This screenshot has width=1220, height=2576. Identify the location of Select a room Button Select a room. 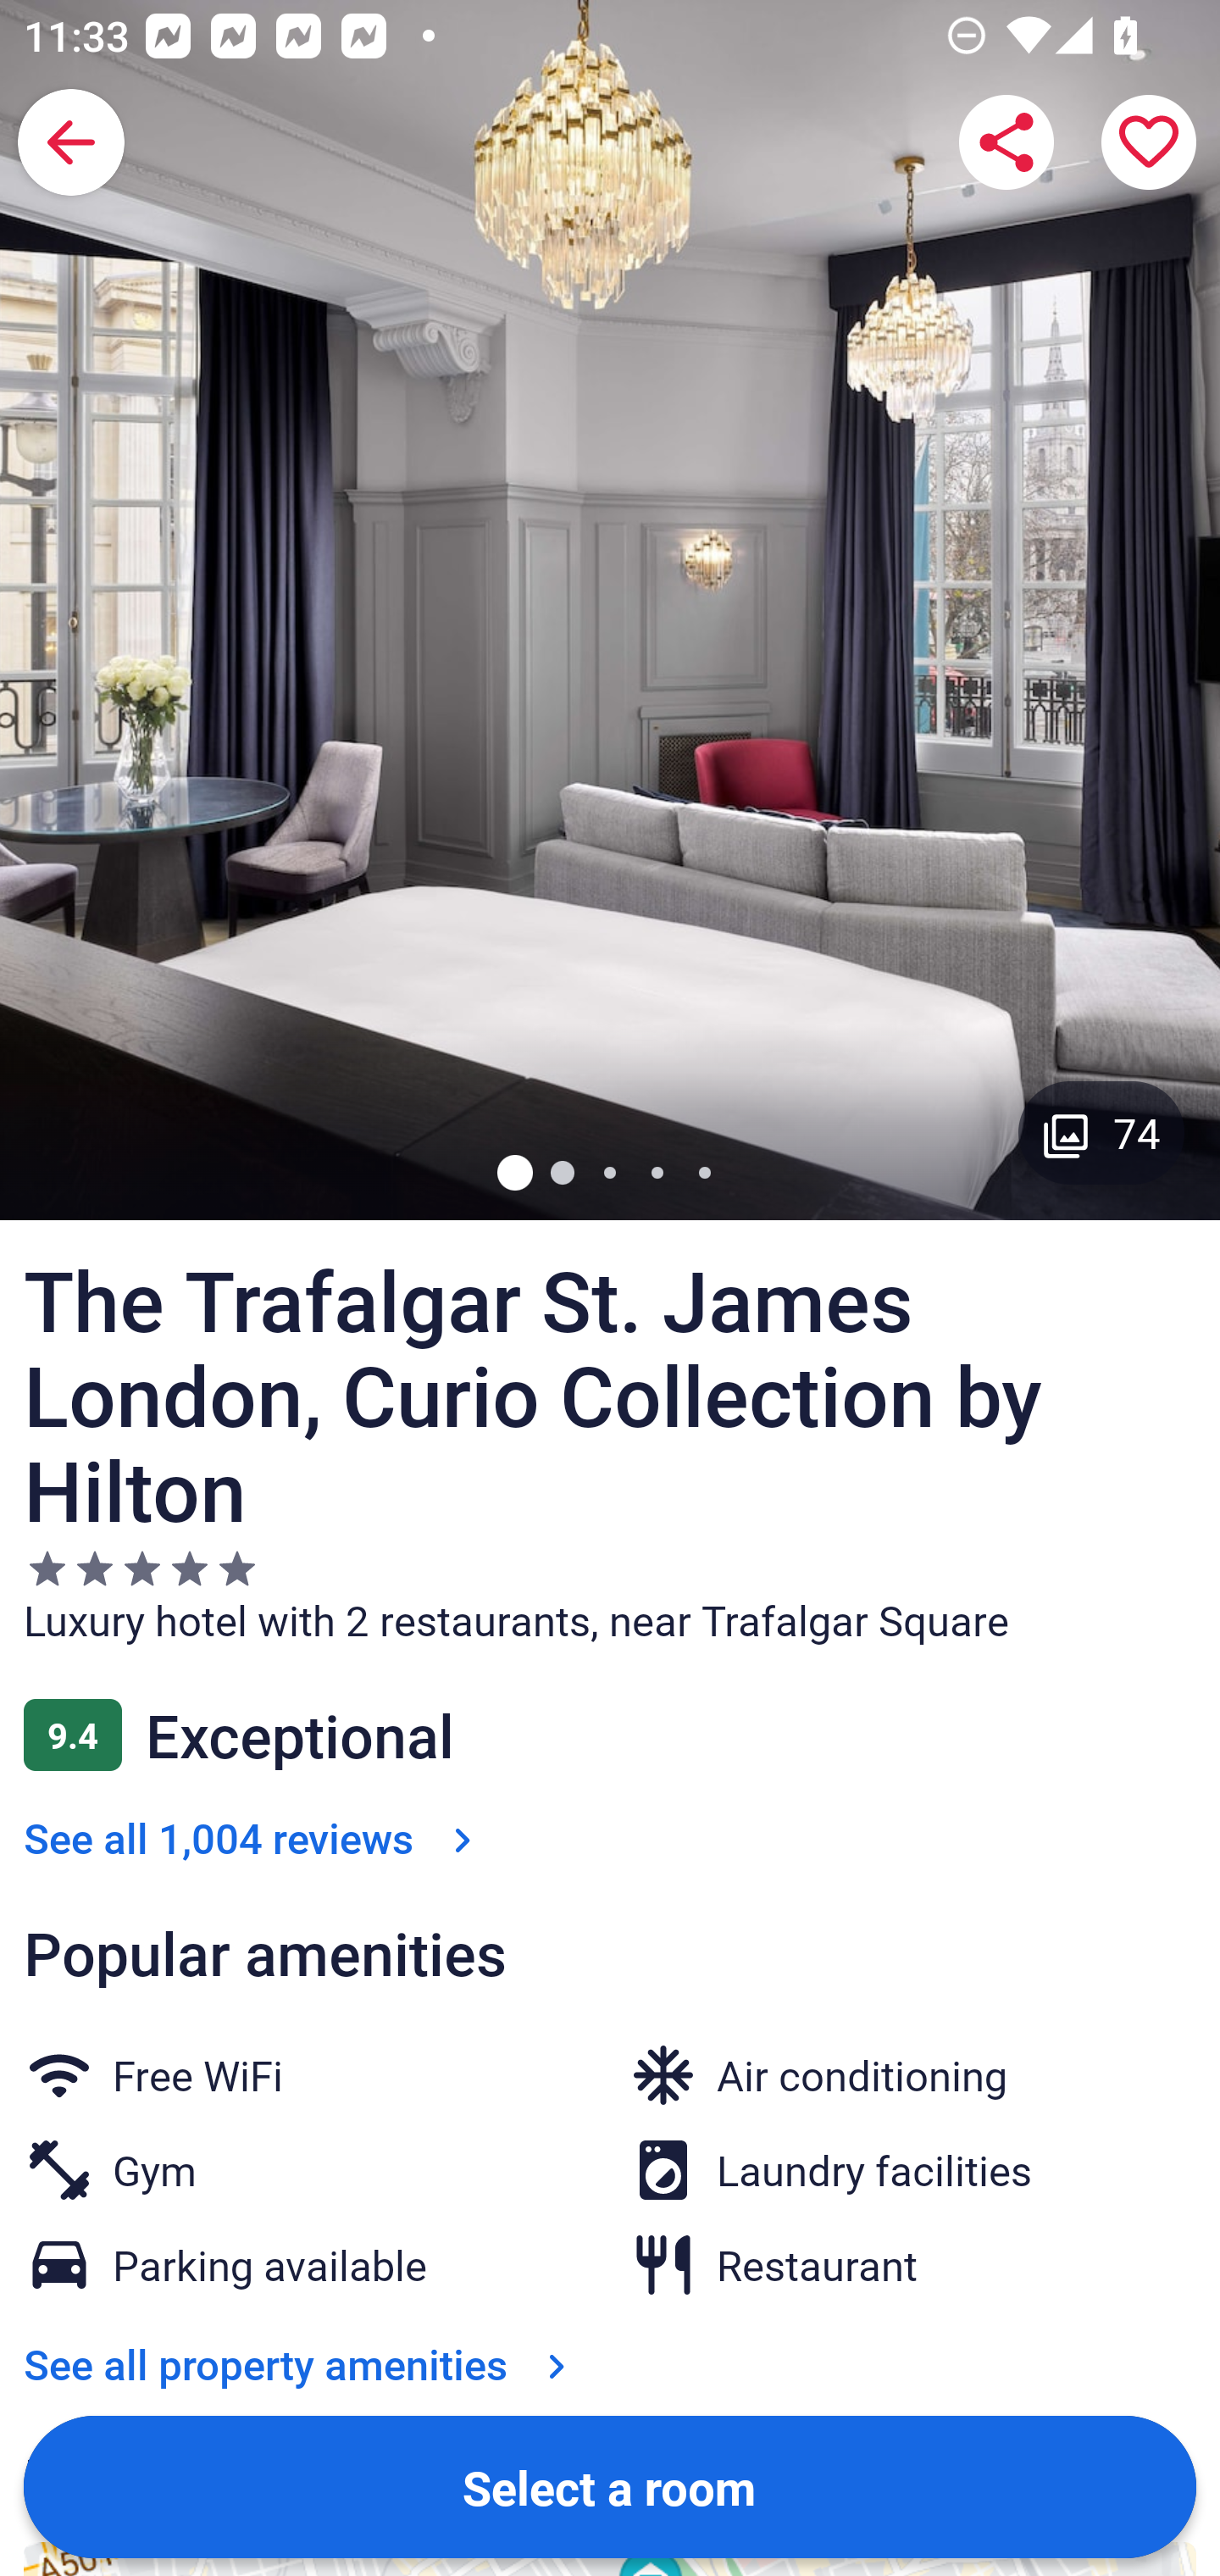
(610, 2486).